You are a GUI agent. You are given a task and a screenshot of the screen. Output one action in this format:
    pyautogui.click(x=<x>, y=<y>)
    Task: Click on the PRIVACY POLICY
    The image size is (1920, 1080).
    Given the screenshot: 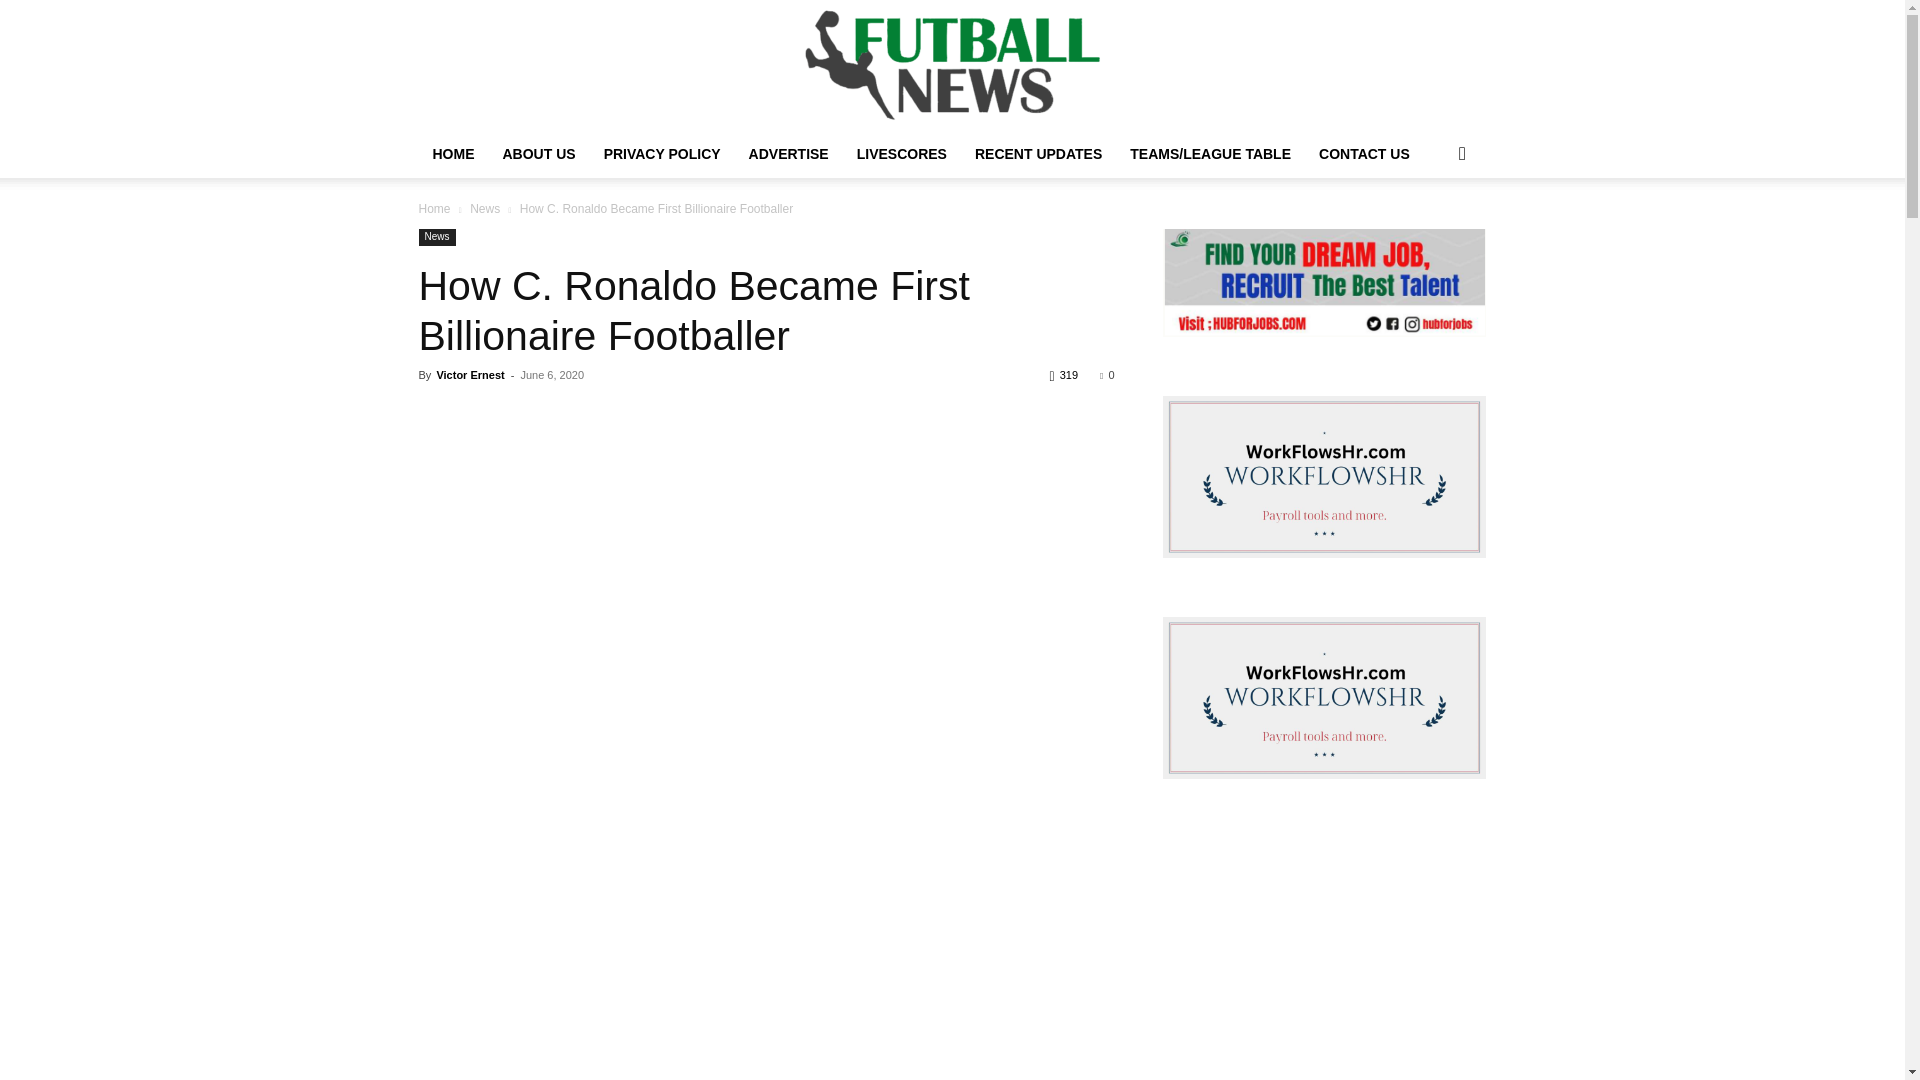 What is the action you would take?
    pyautogui.click(x=662, y=154)
    